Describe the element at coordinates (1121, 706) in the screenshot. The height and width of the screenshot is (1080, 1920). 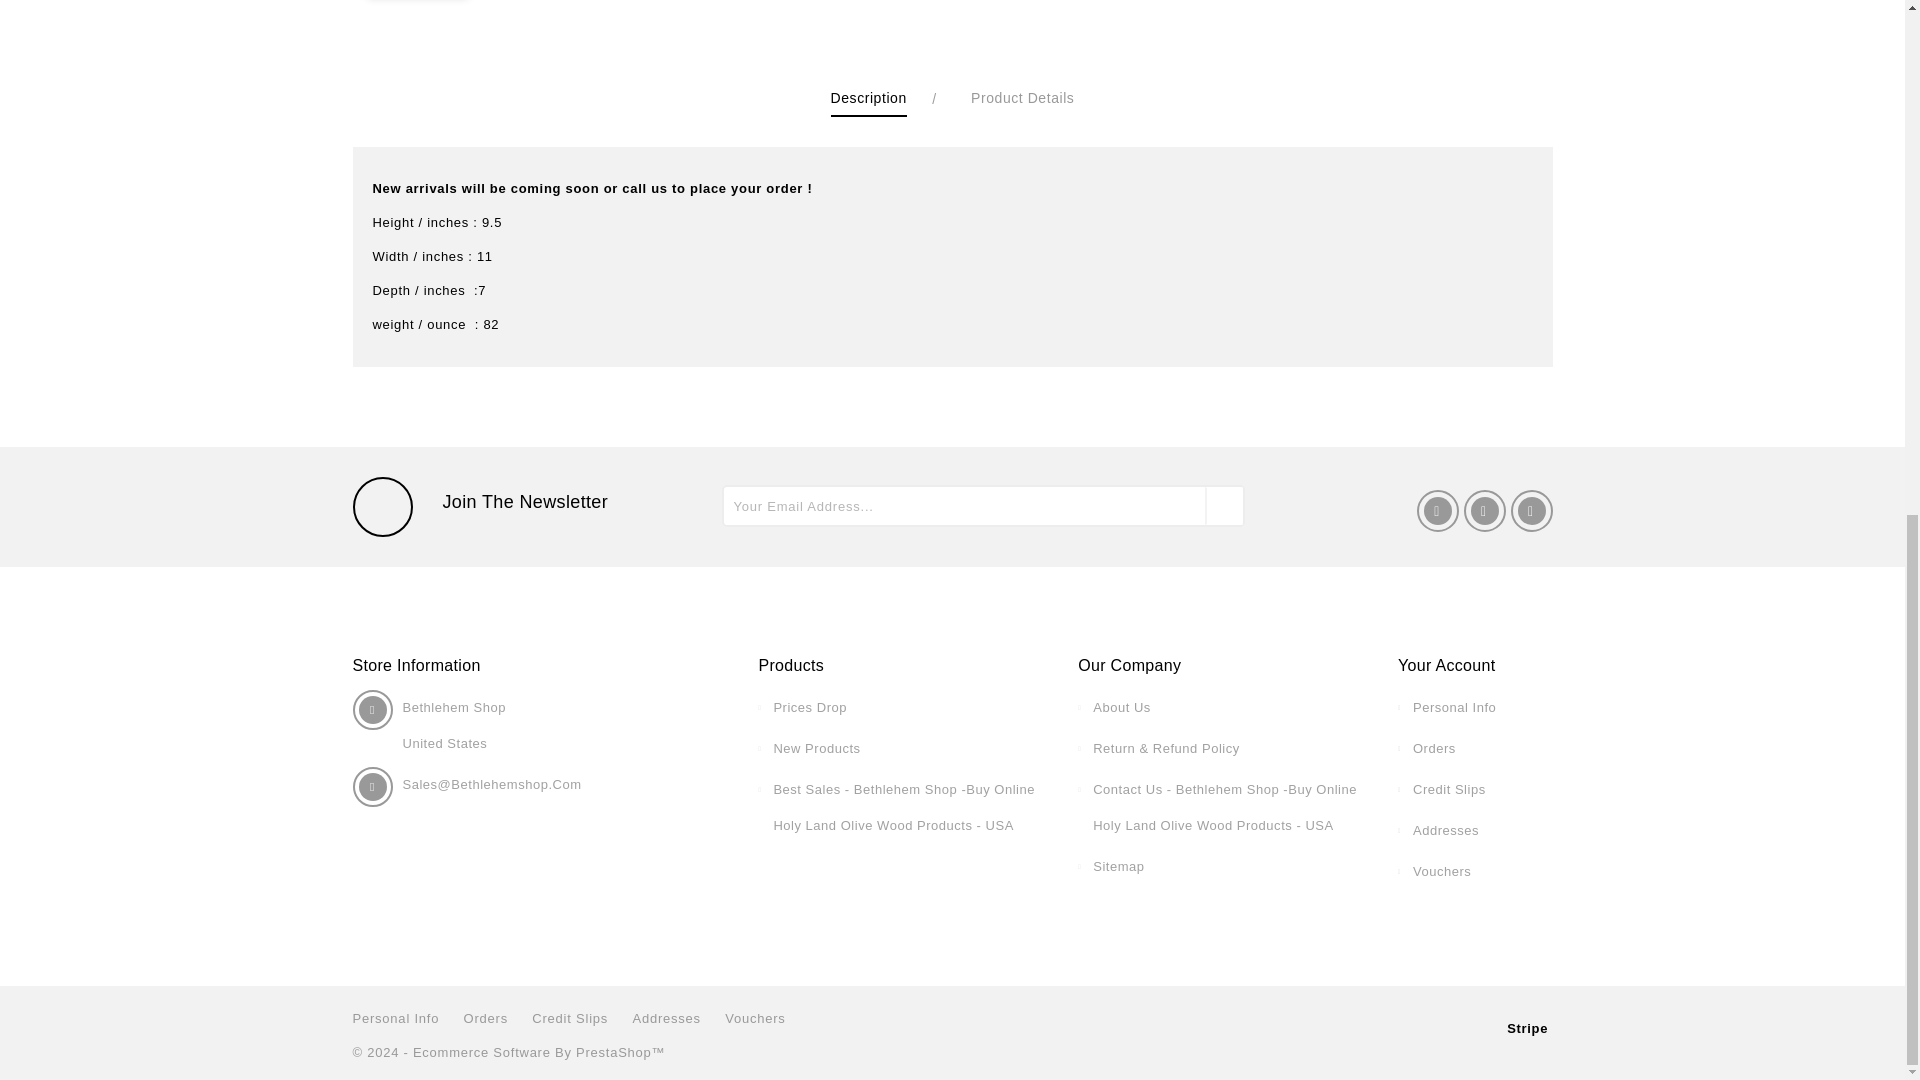
I see `Learn more about us` at that location.